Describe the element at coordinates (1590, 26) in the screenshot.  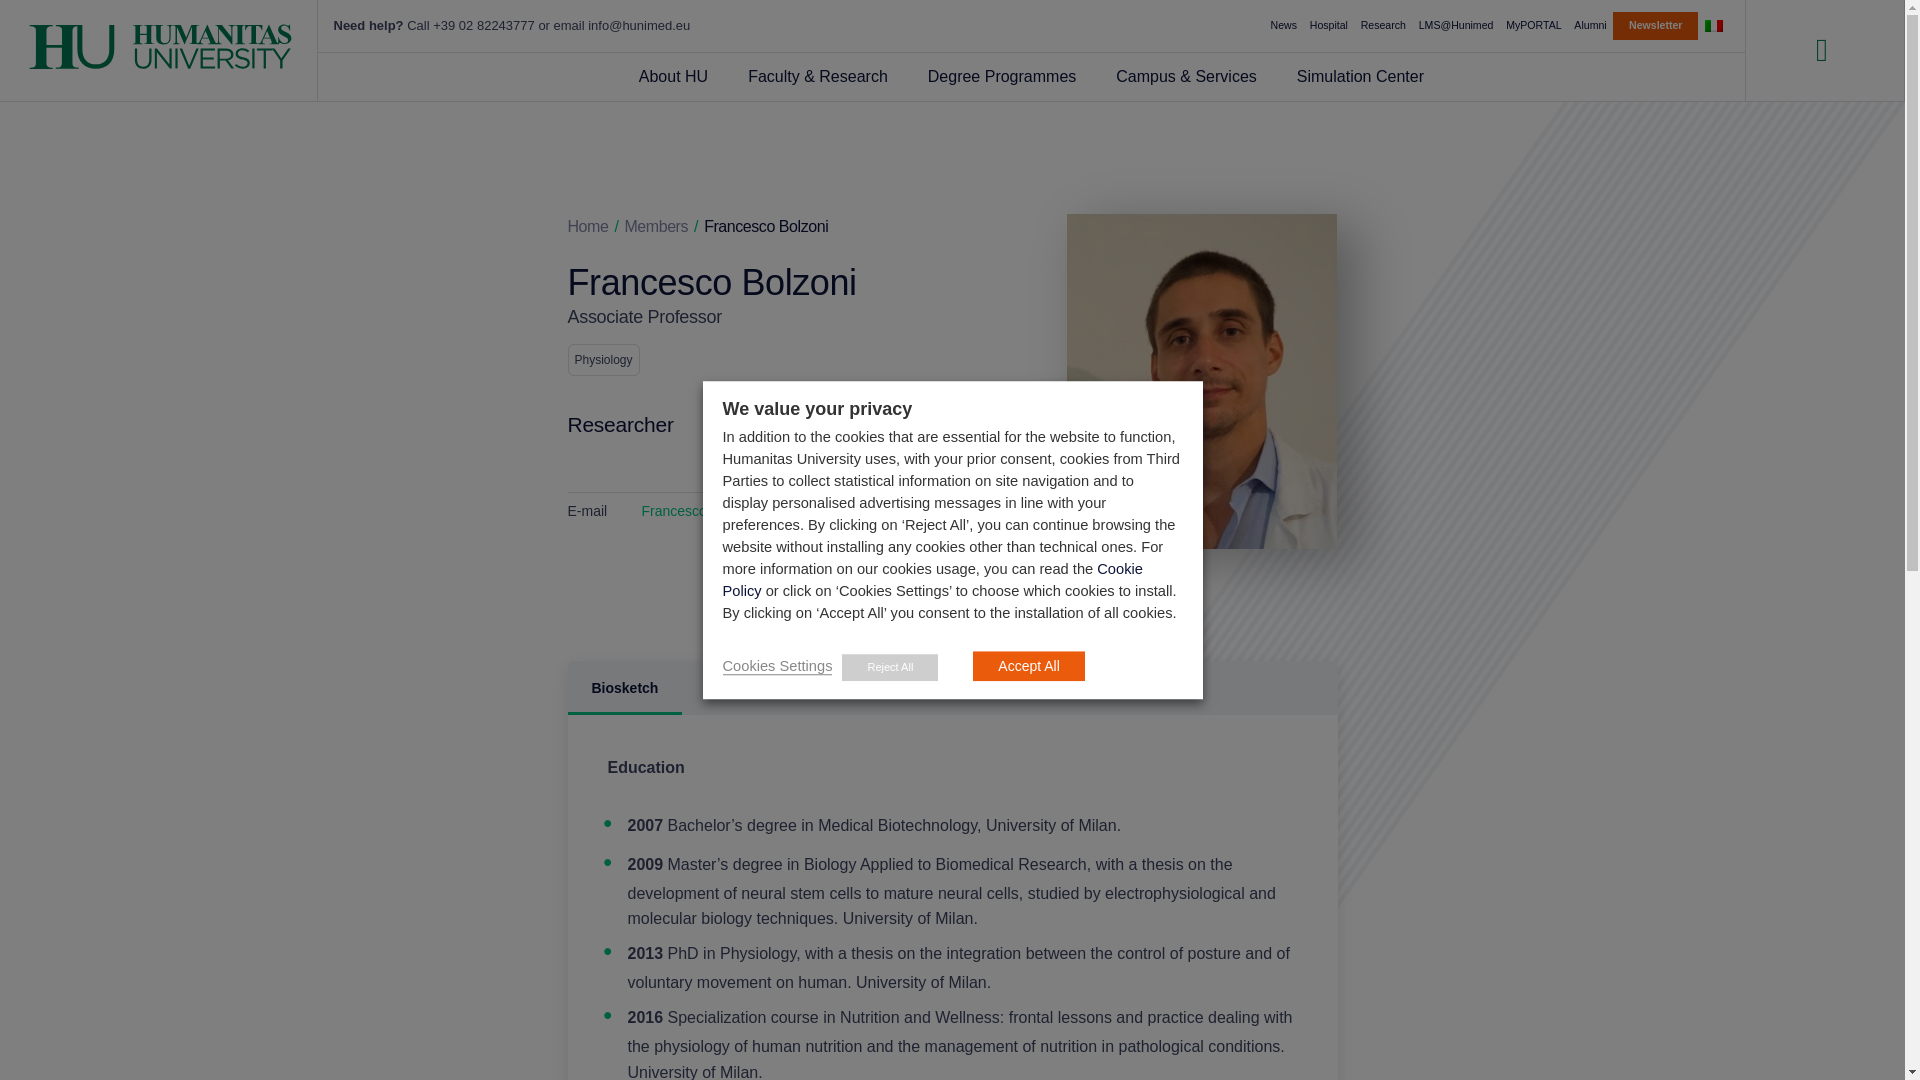
I see `Alumni` at that location.